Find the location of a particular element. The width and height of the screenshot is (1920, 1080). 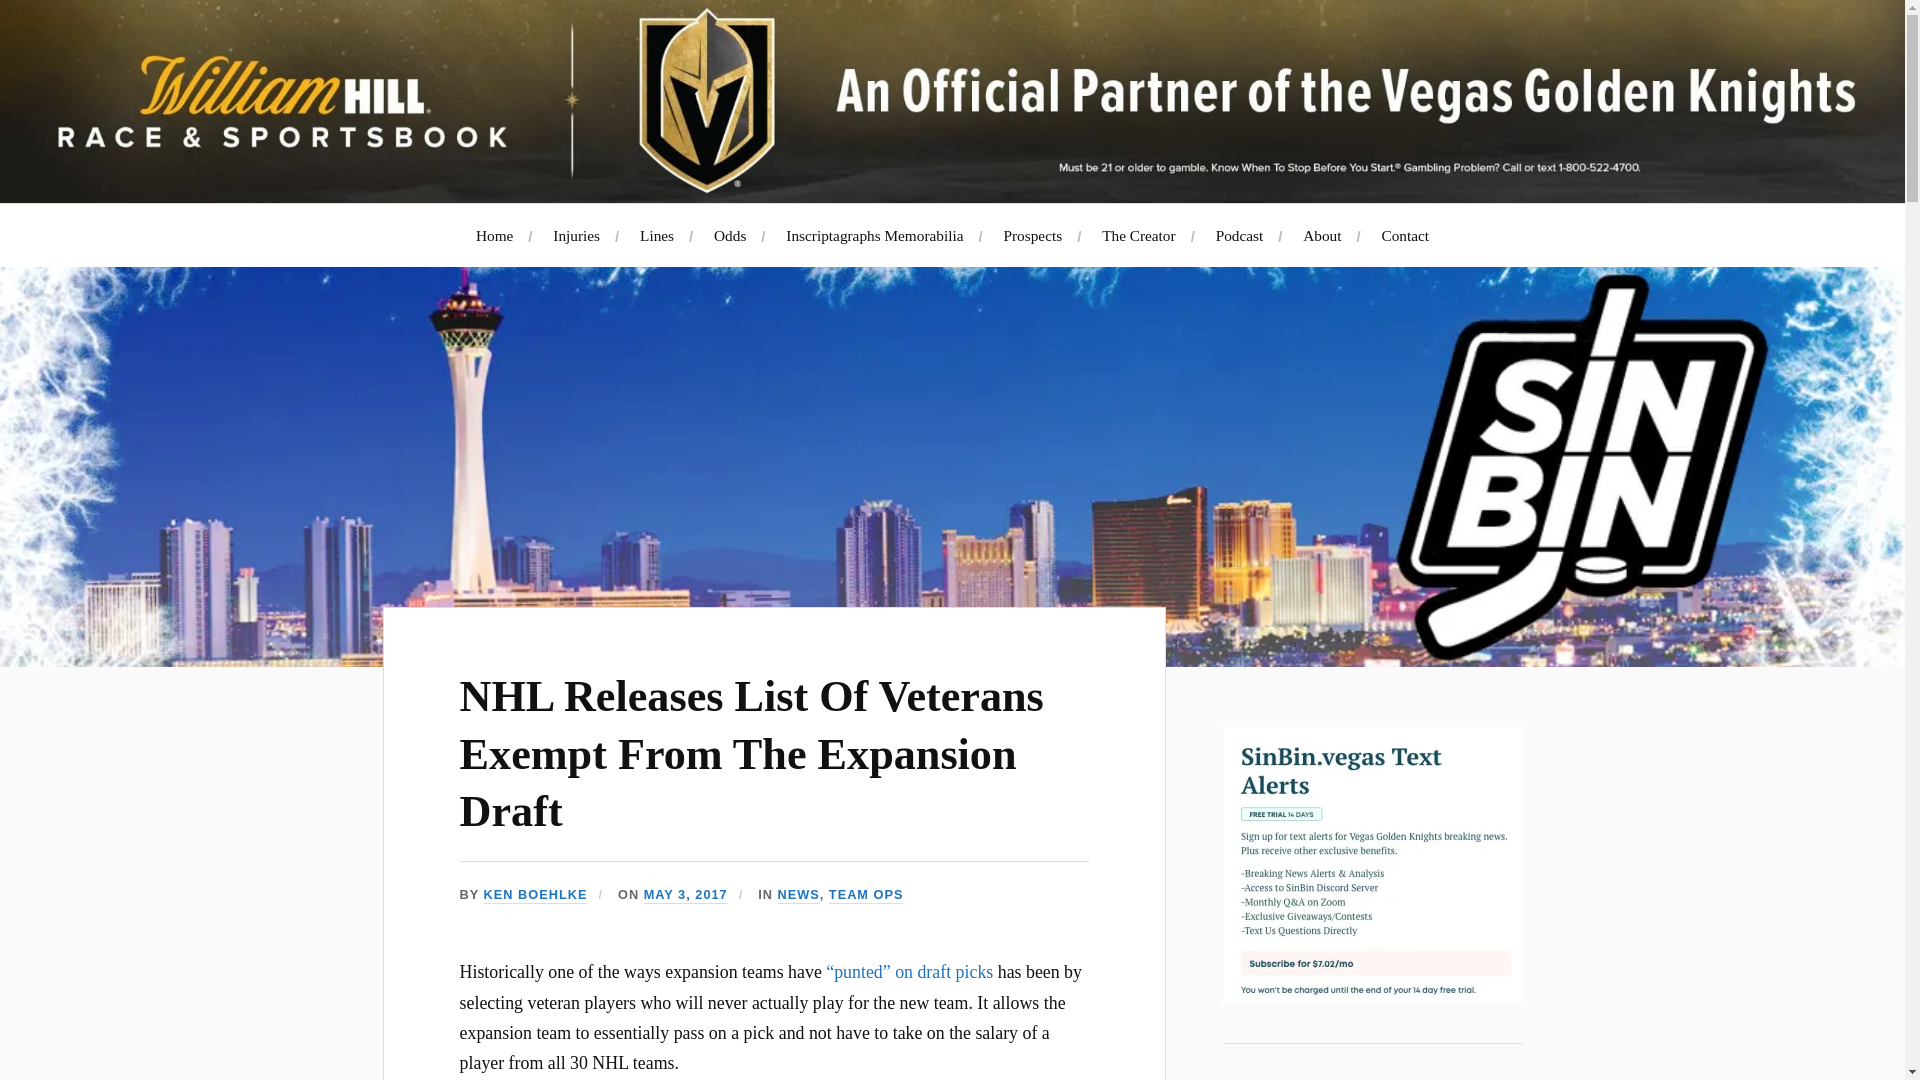

TEAM OPS is located at coordinates (866, 894).